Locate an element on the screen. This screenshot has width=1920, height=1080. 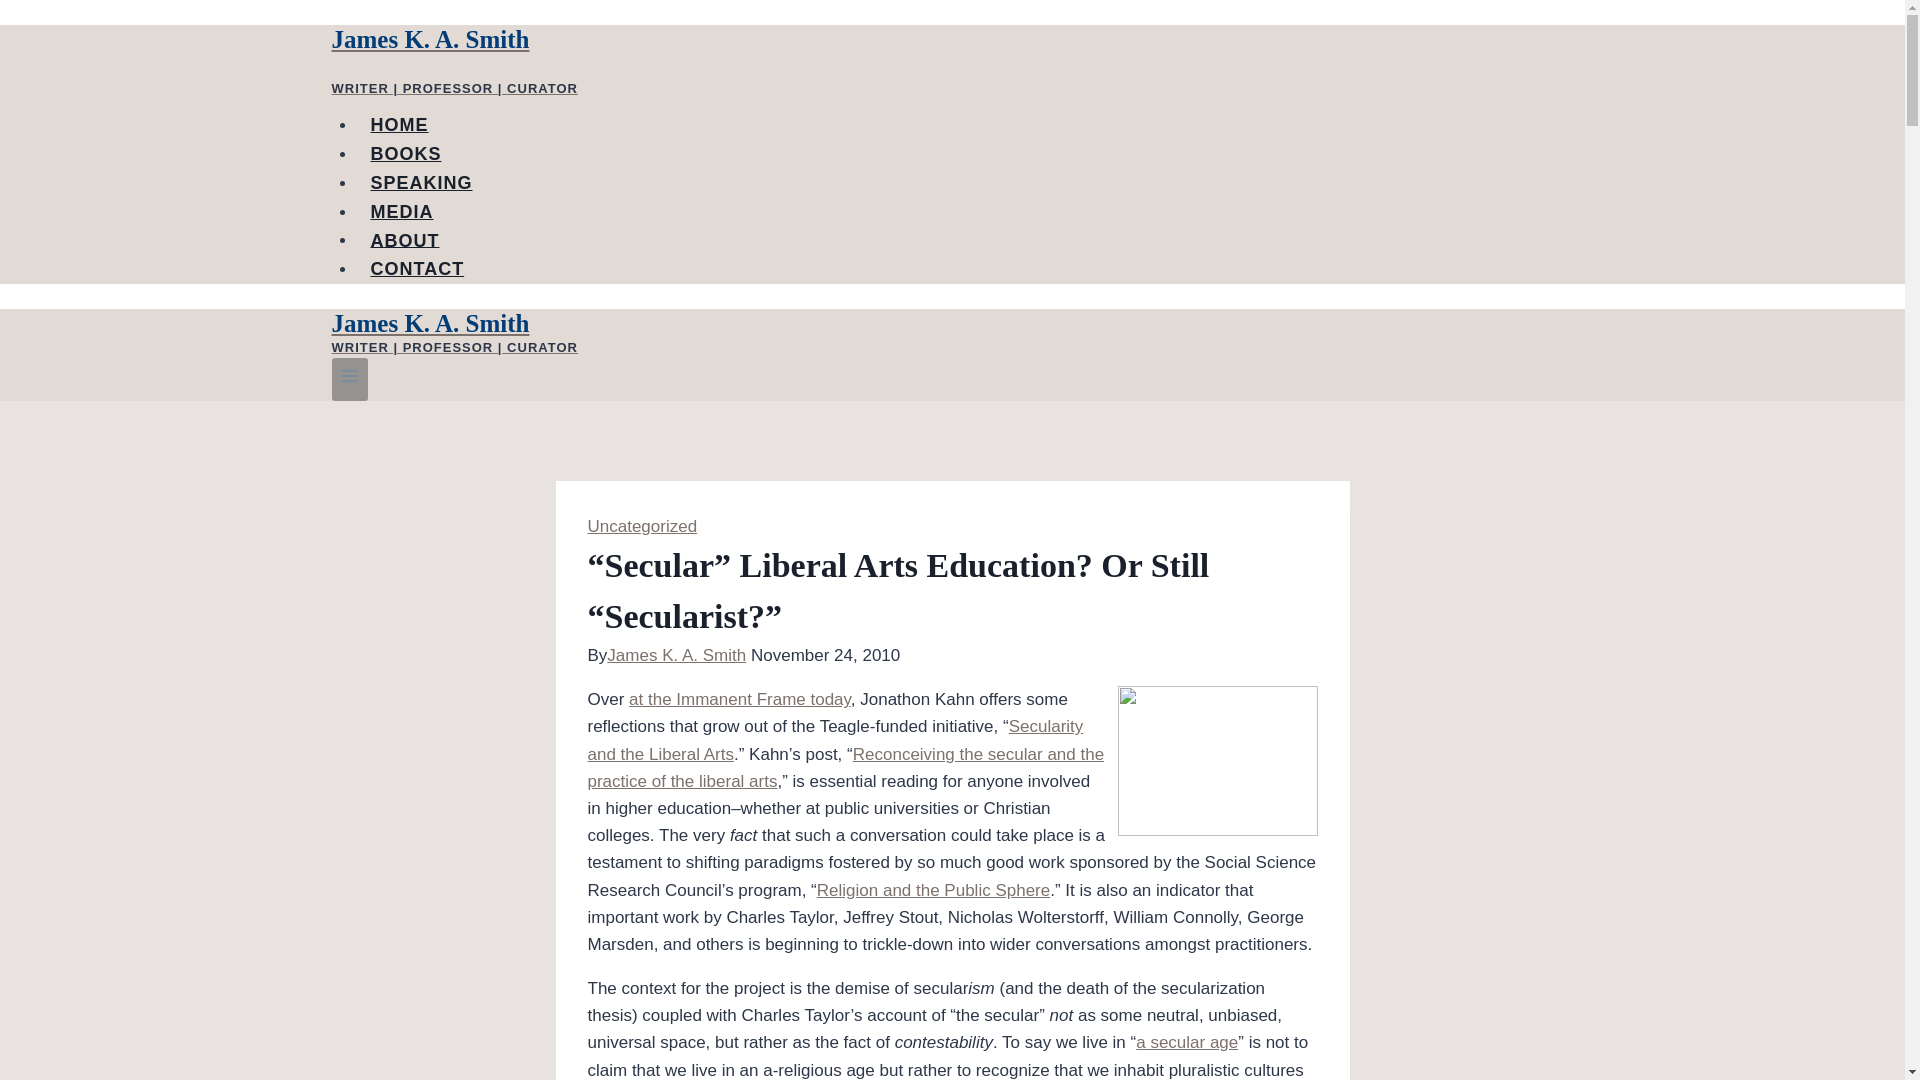
HOME is located at coordinates (399, 124).